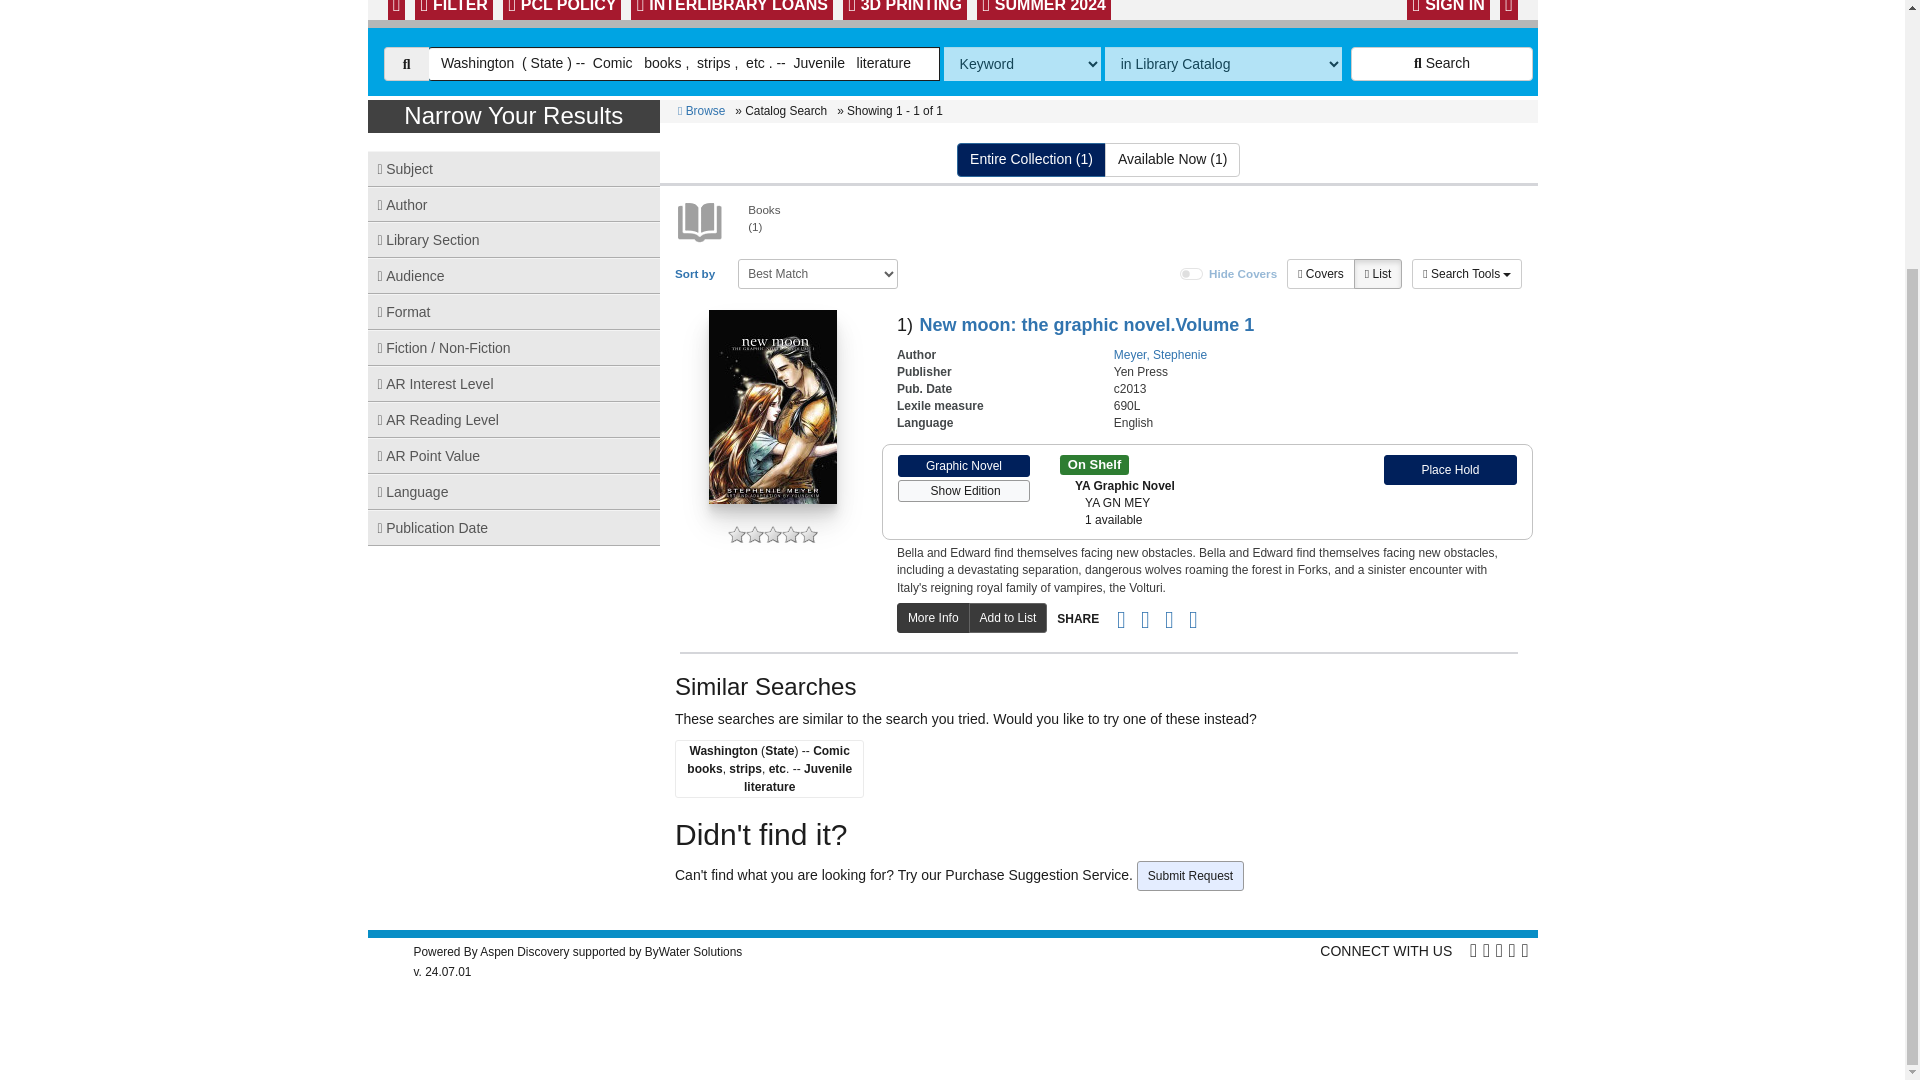  I want to click on on, so click(1192, 273).